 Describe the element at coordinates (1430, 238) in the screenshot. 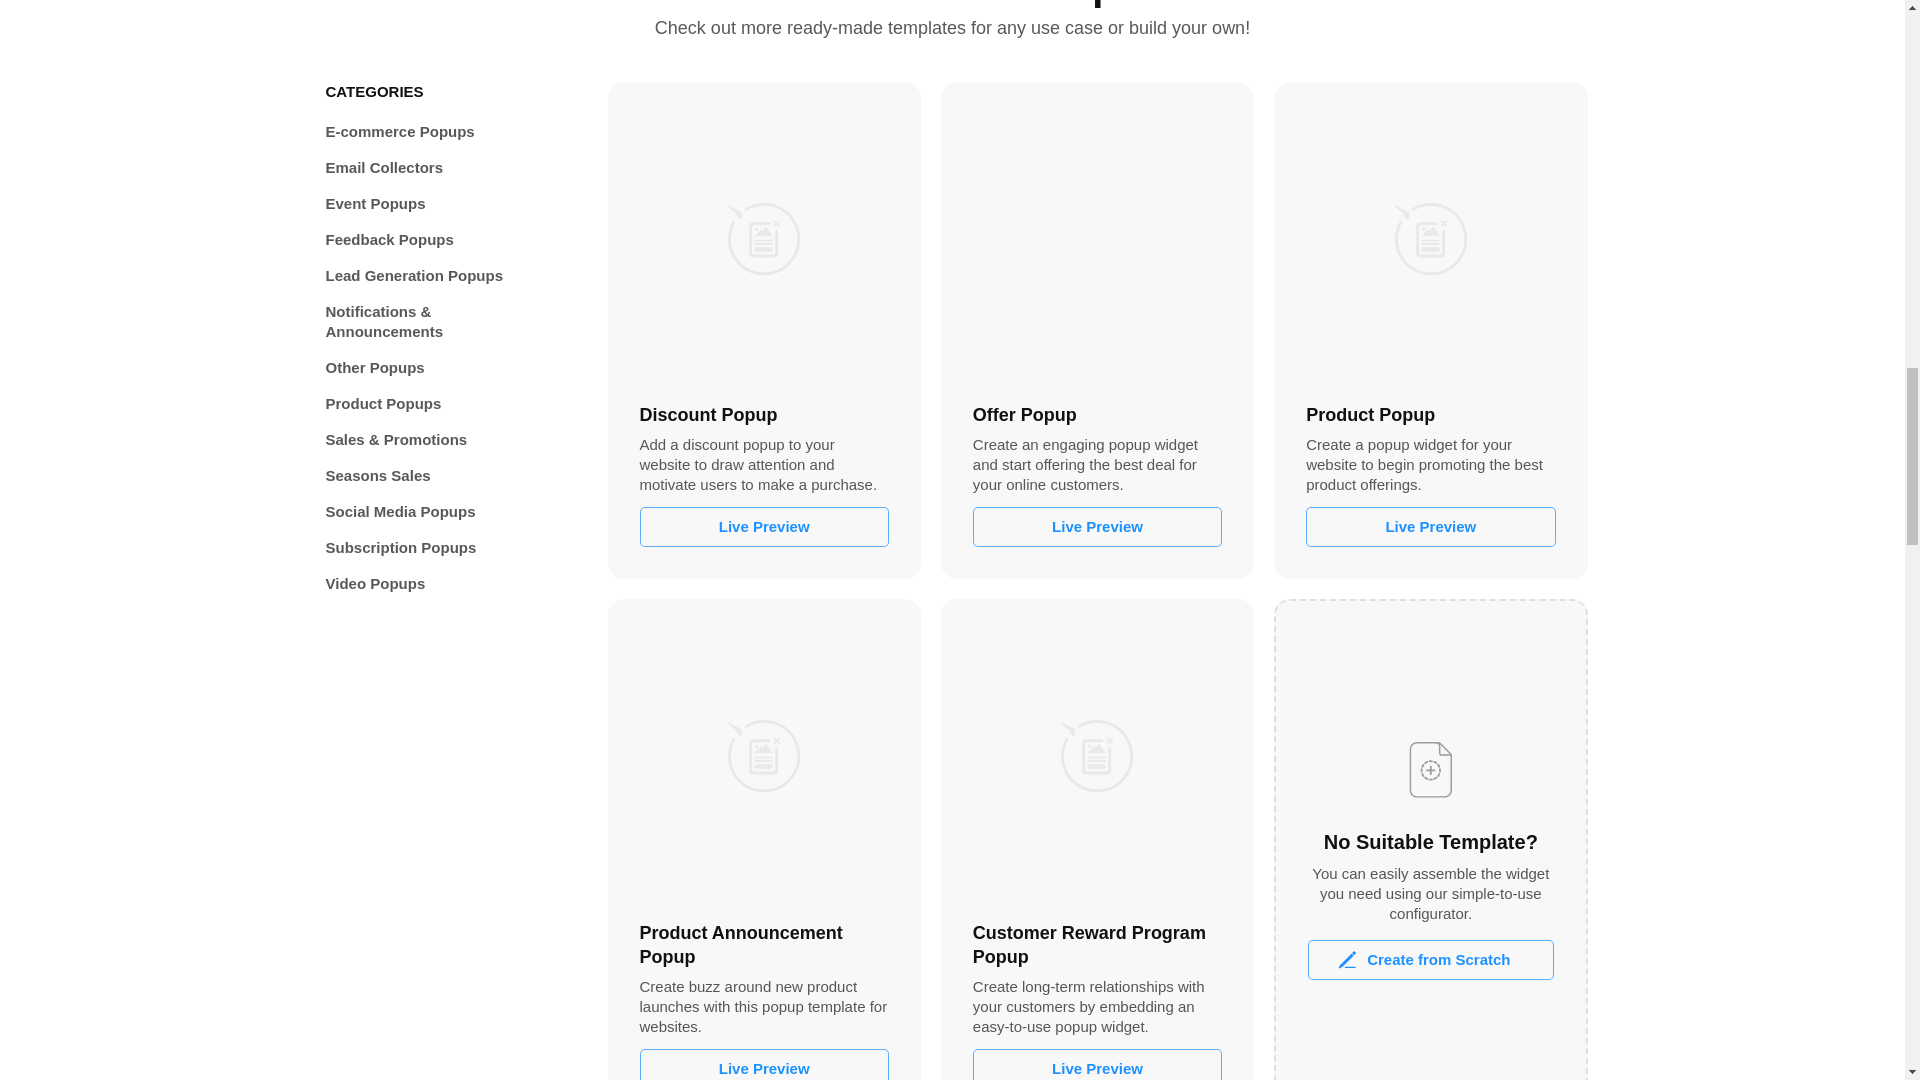

I see `Product Popup` at that location.